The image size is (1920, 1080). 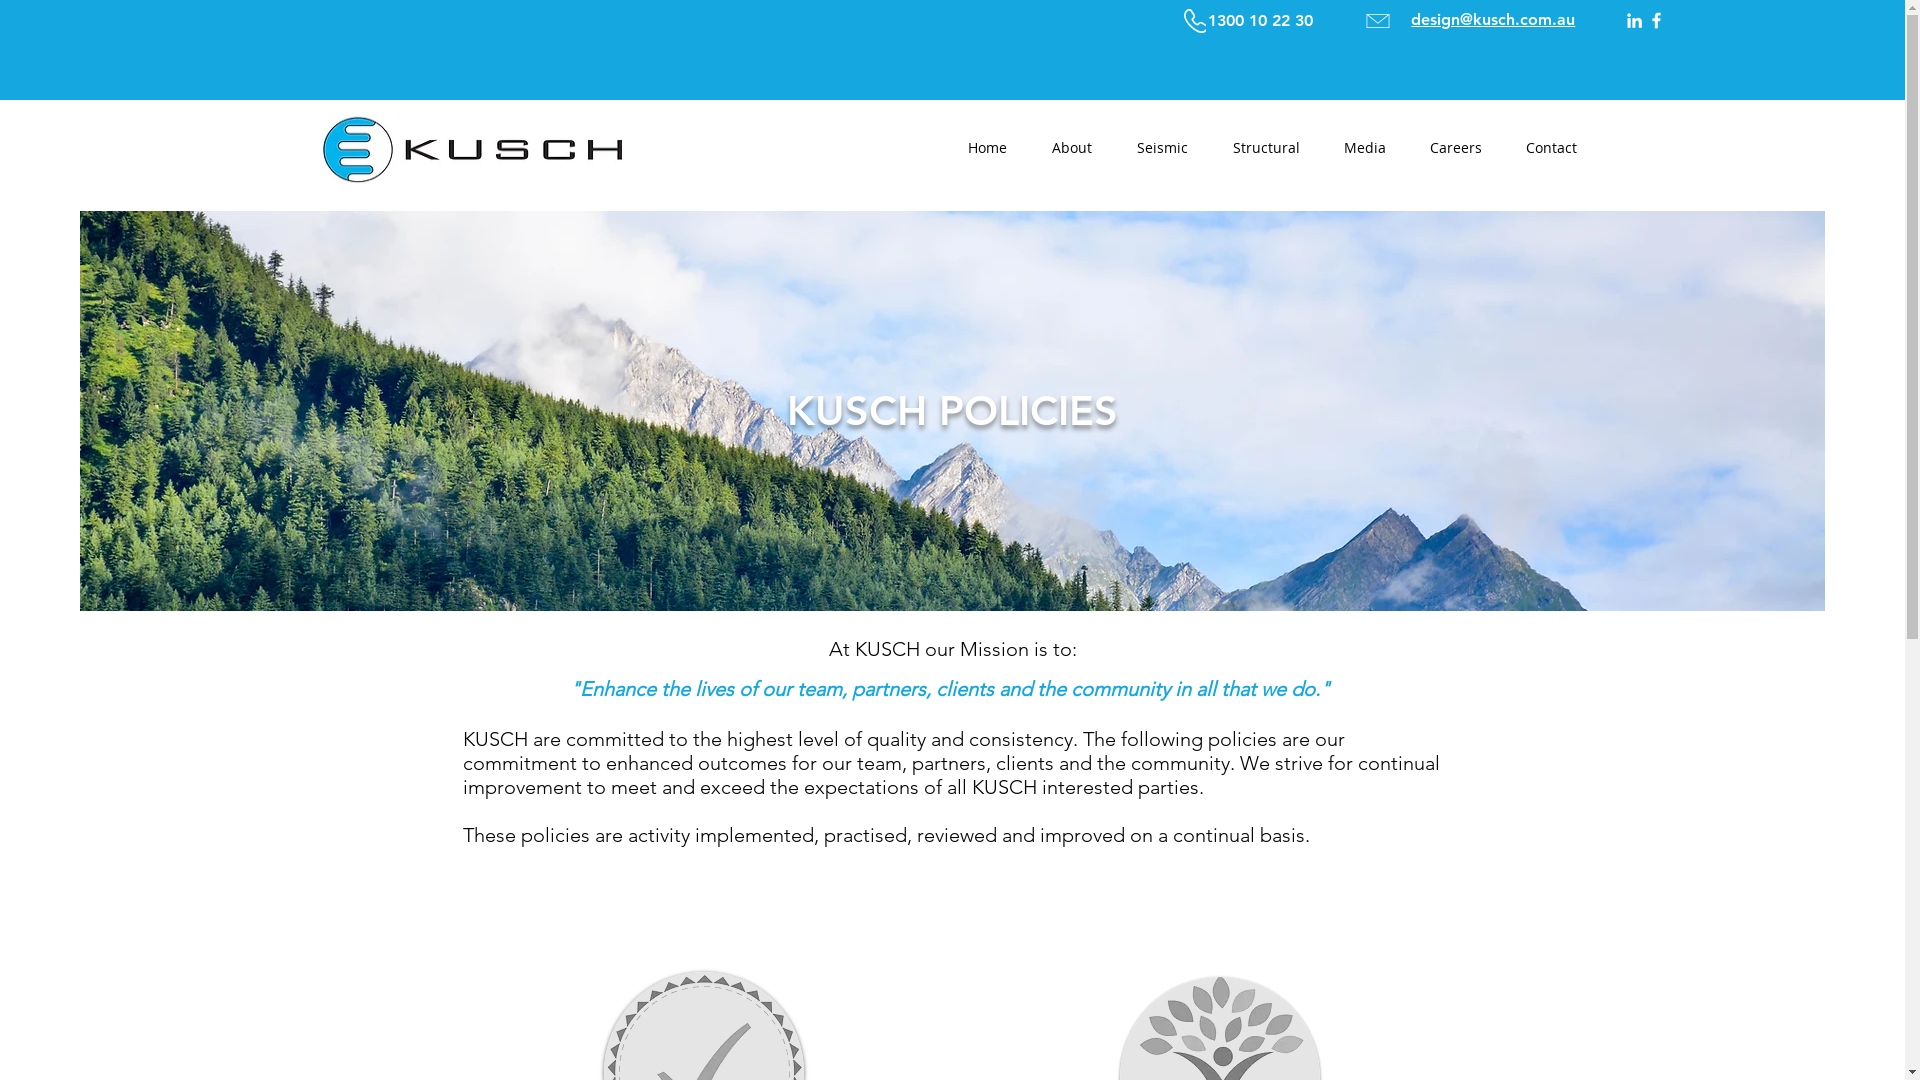 What do you see at coordinates (1552, 148) in the screenshot?
I see `Contact` at bounding box center [1552, 148].